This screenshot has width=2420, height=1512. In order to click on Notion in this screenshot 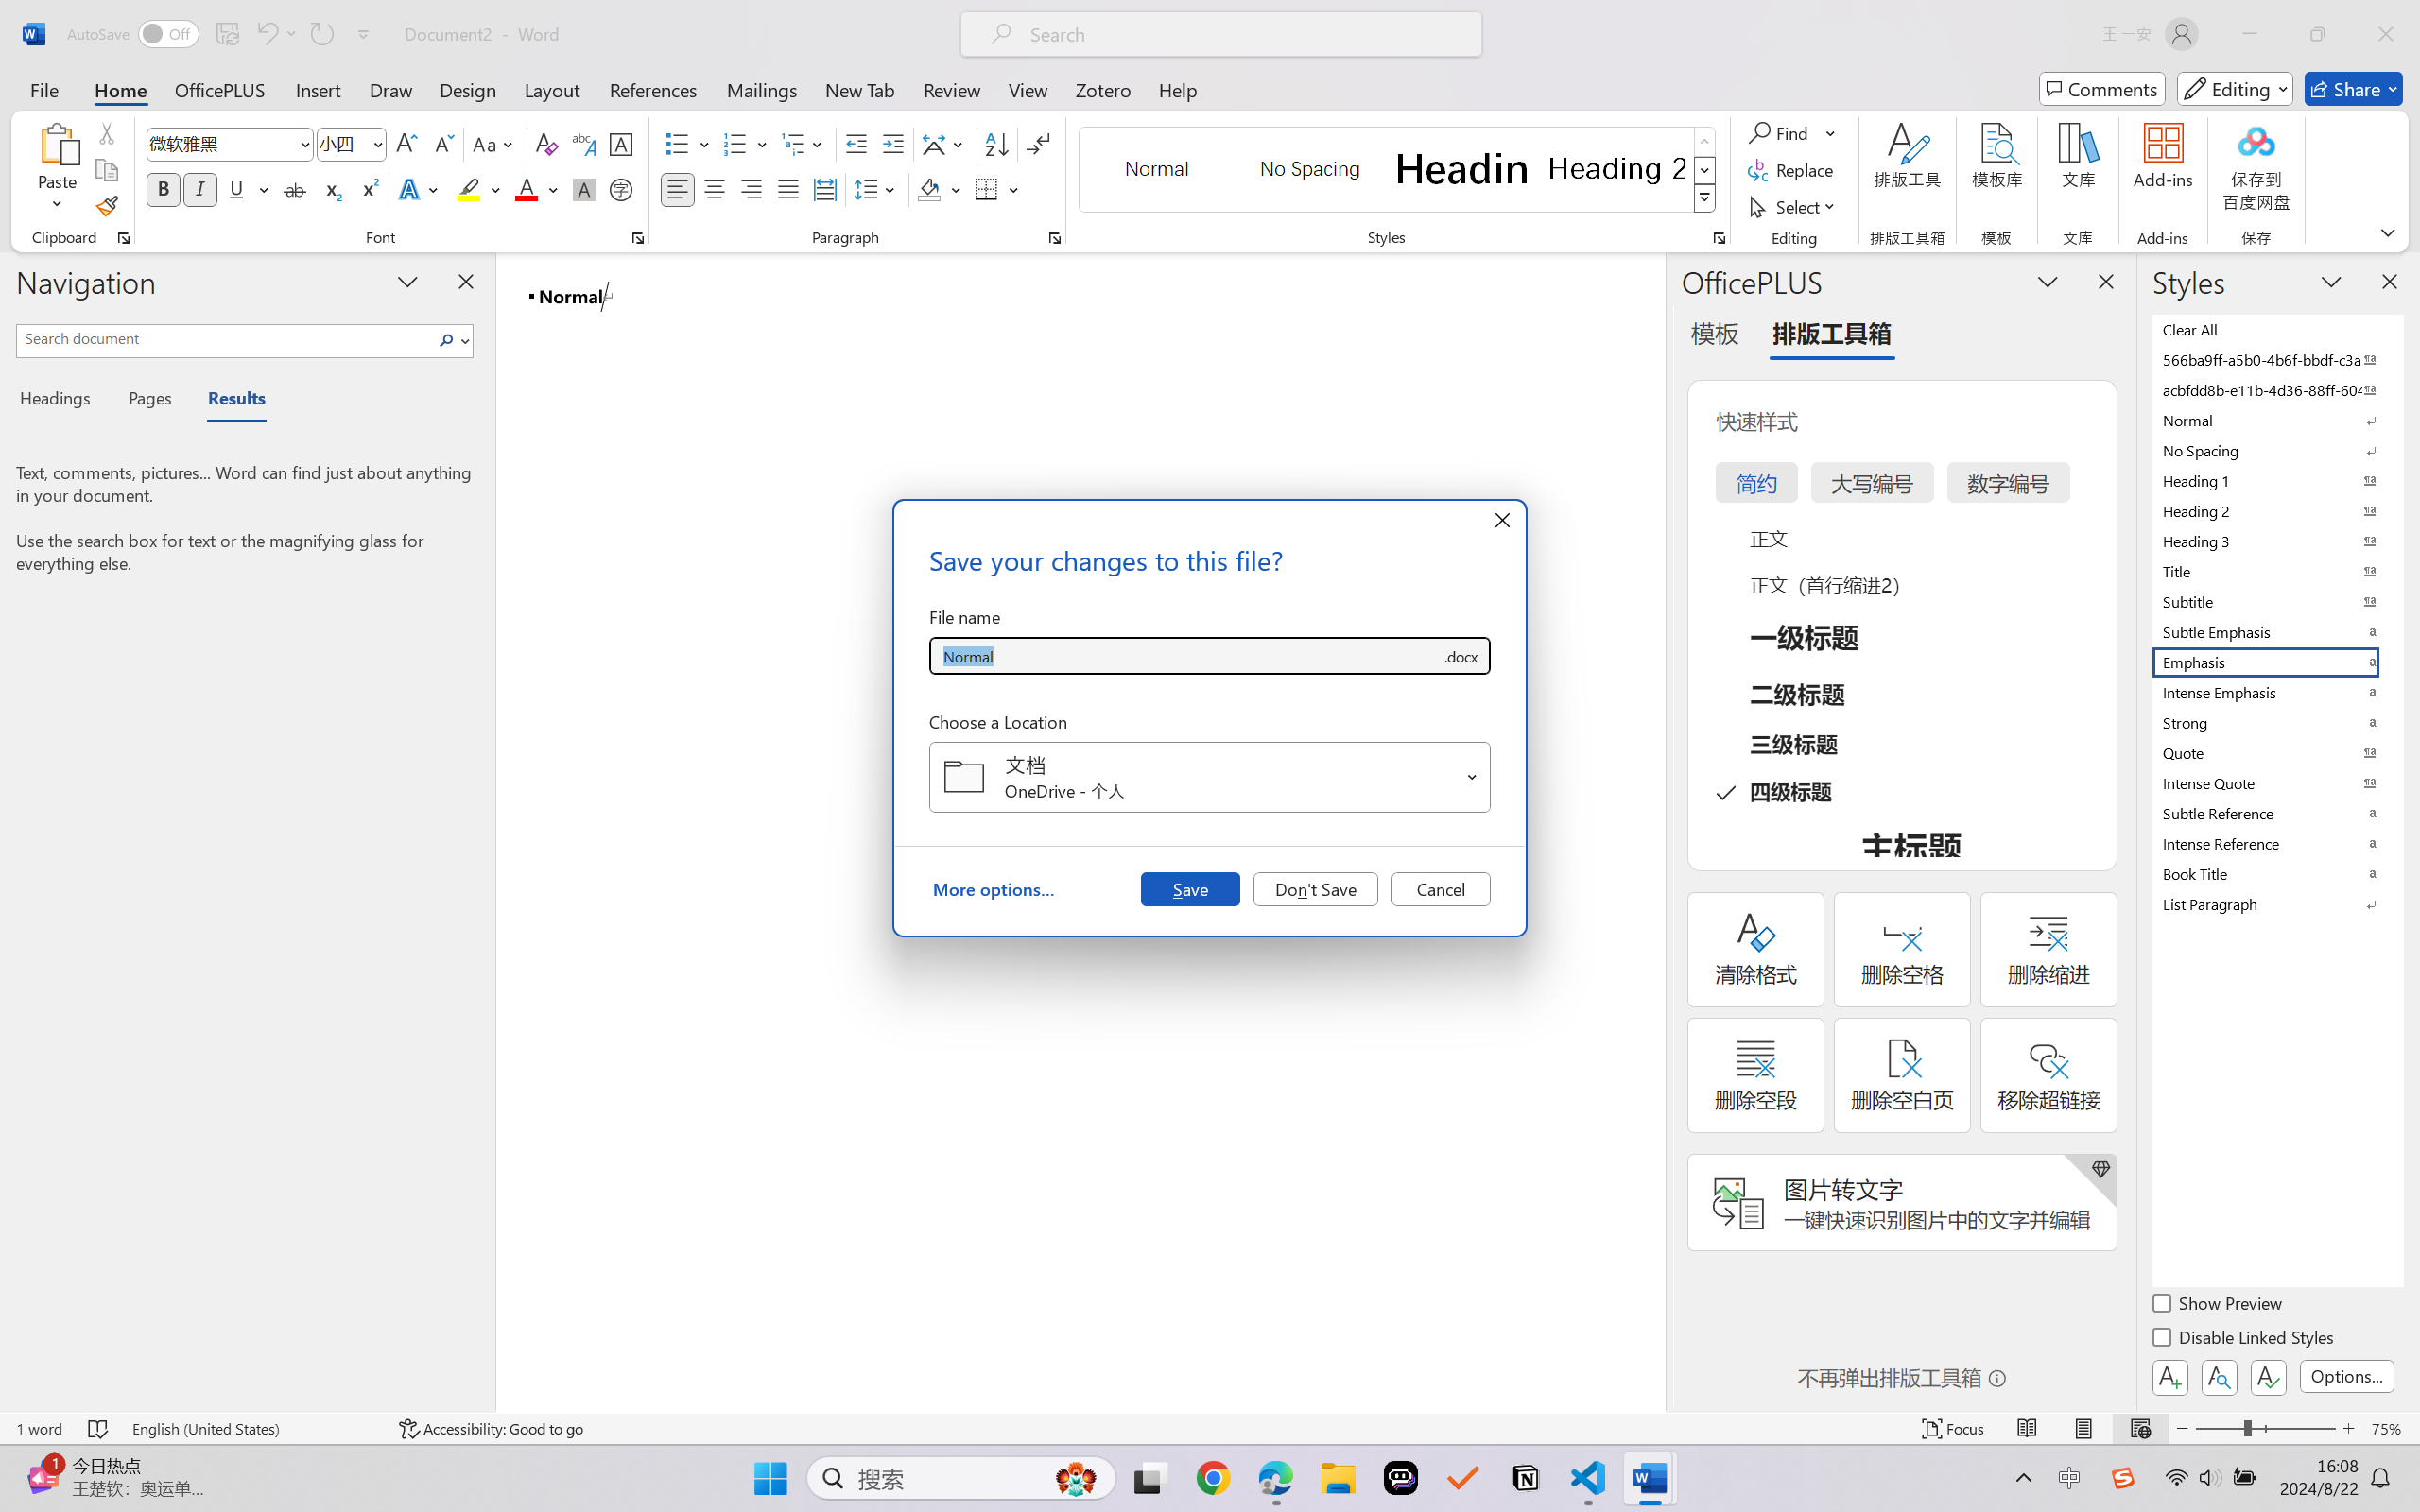, I will do `click(1526, 1478)`.